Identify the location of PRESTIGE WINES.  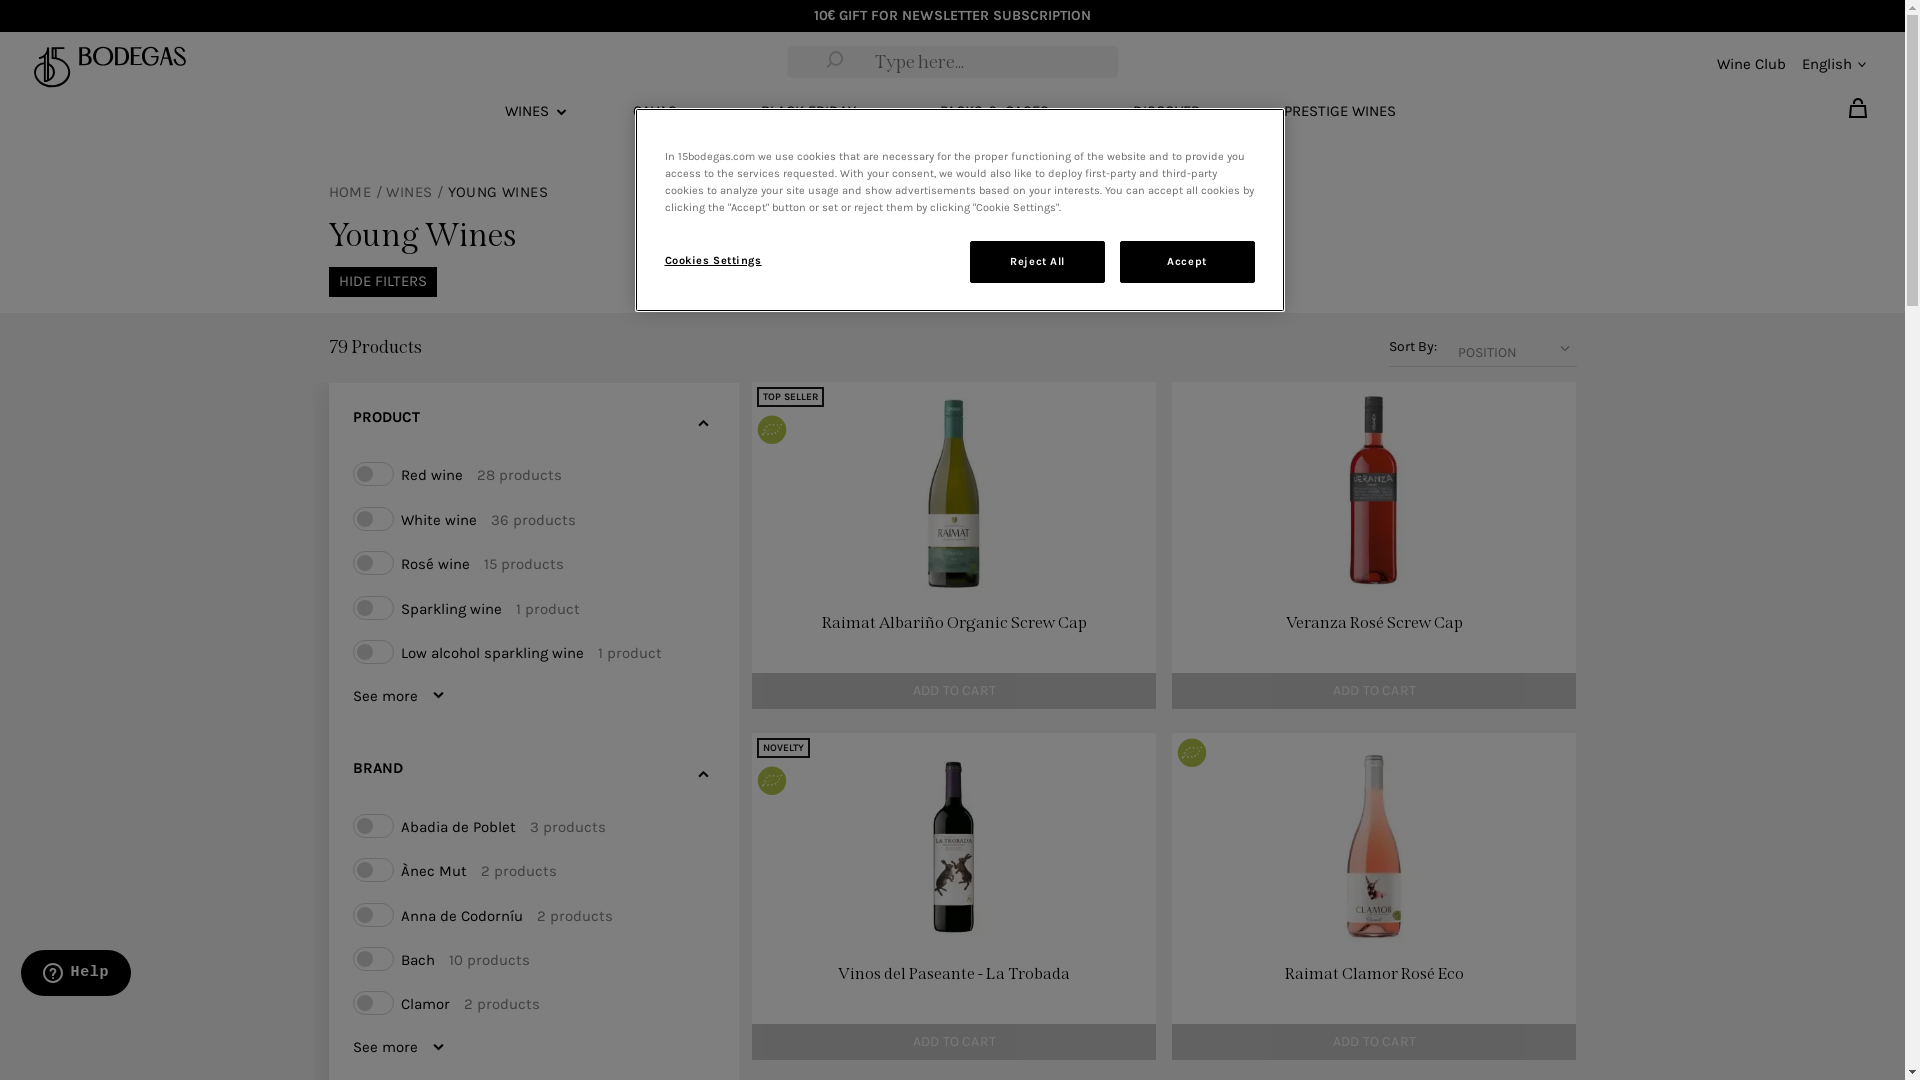
(1340, 112).